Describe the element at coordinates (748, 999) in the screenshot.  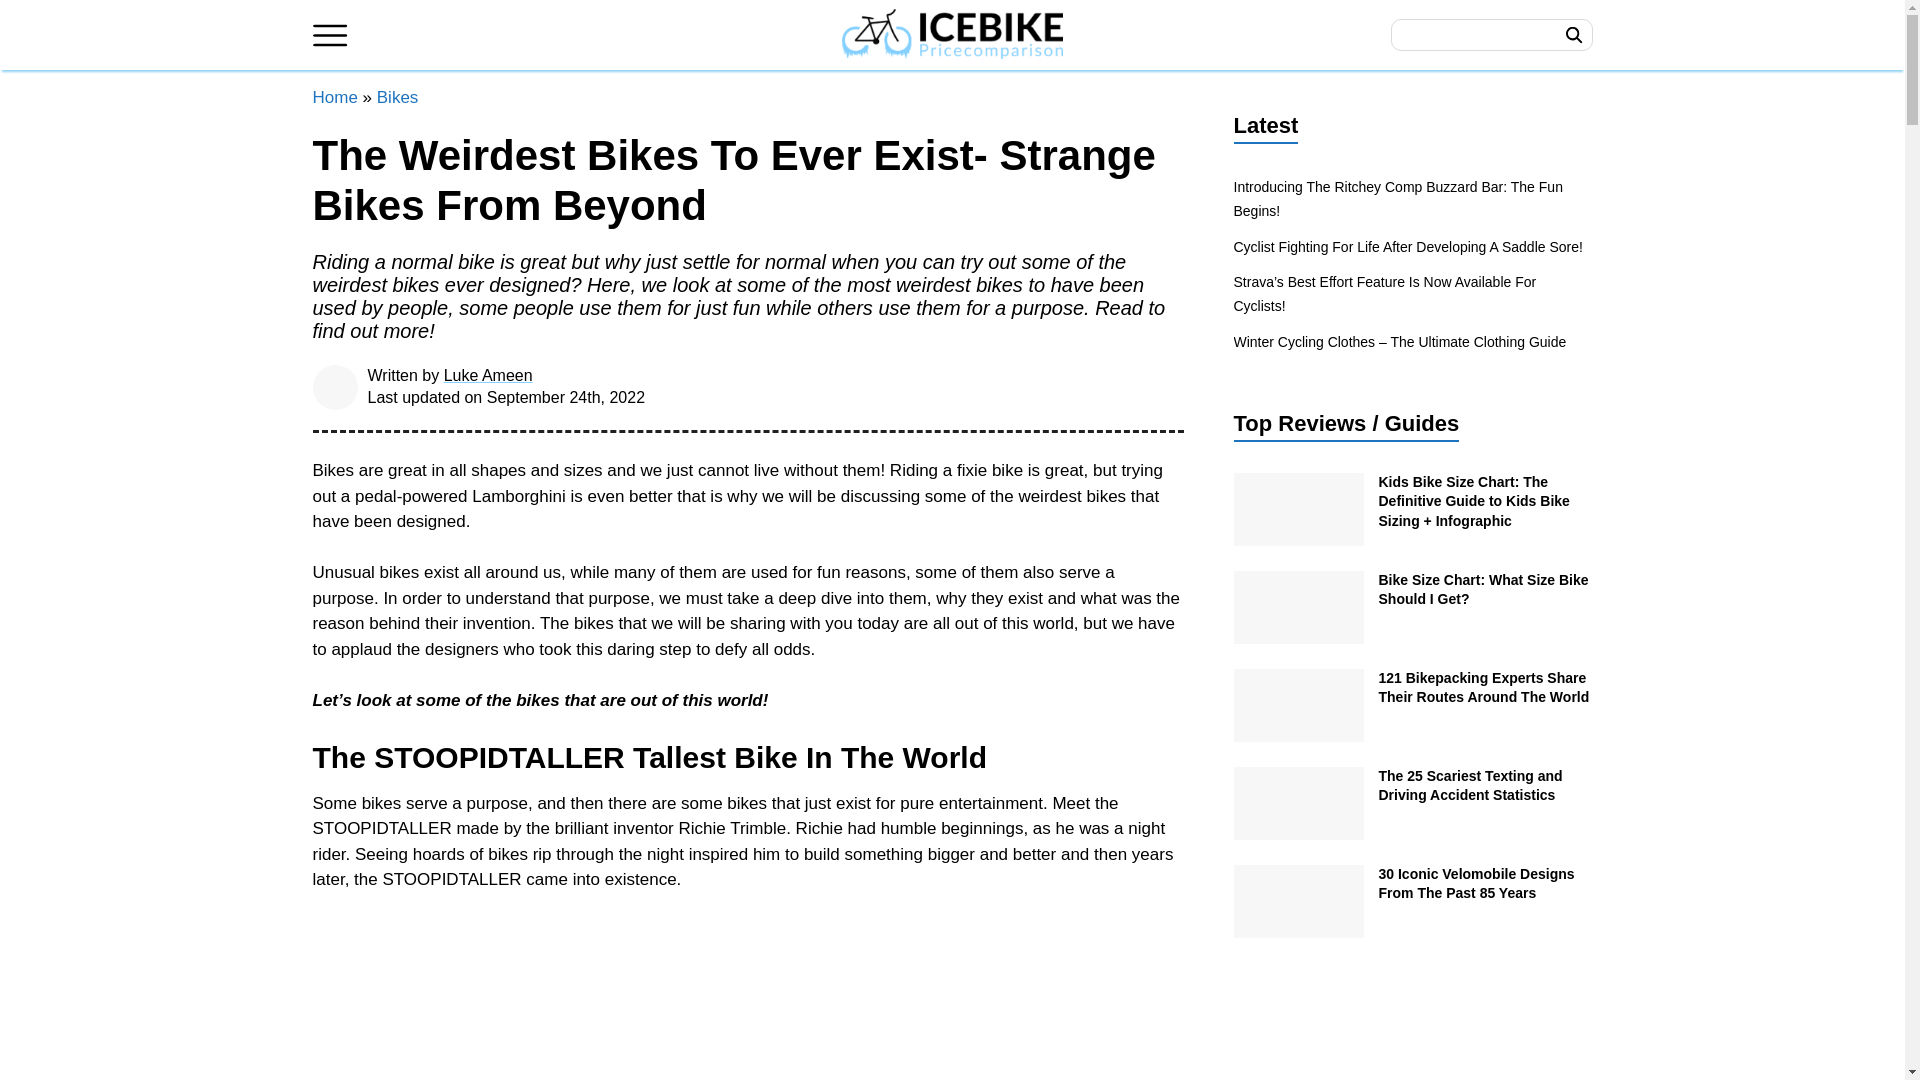
I see `Stoopidtaller Tallest Bike` at that location.